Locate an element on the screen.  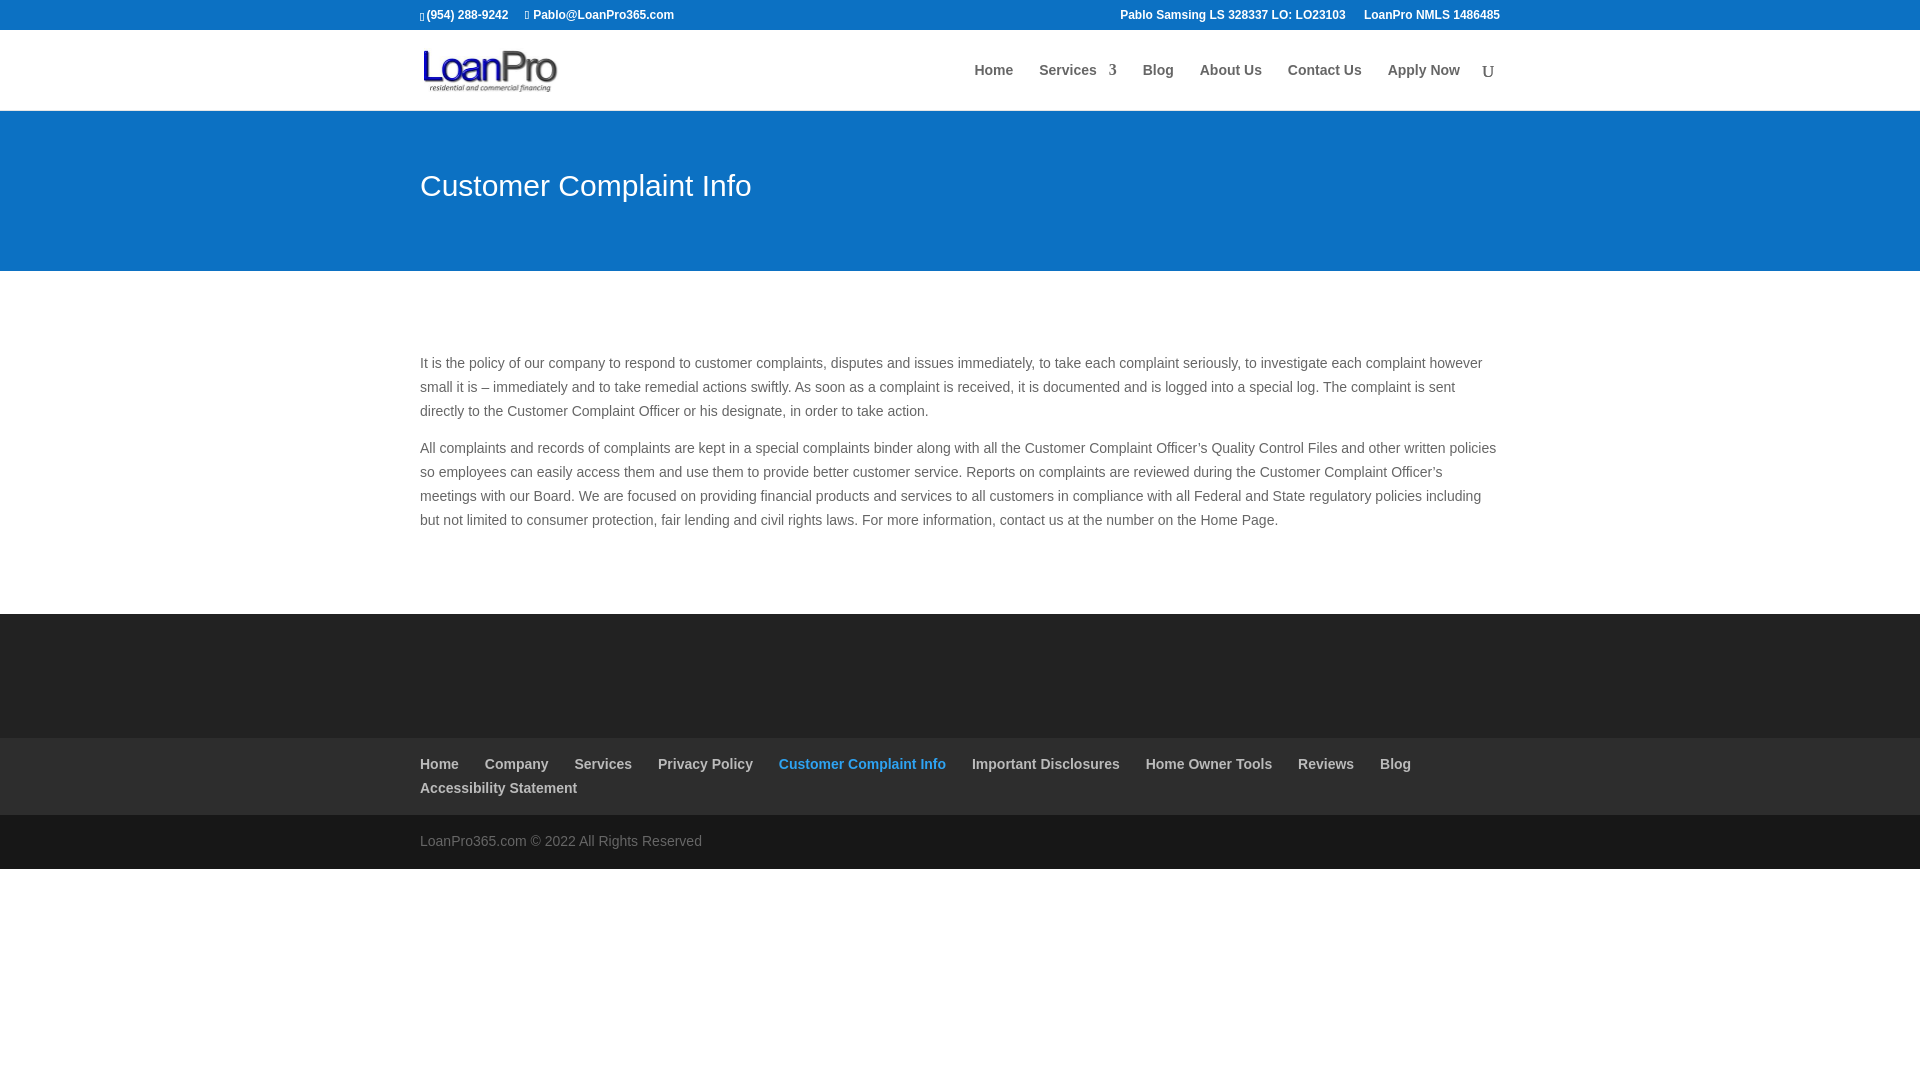
LoanPro NMLS 1486485 is located at coordinates (1431, 19).